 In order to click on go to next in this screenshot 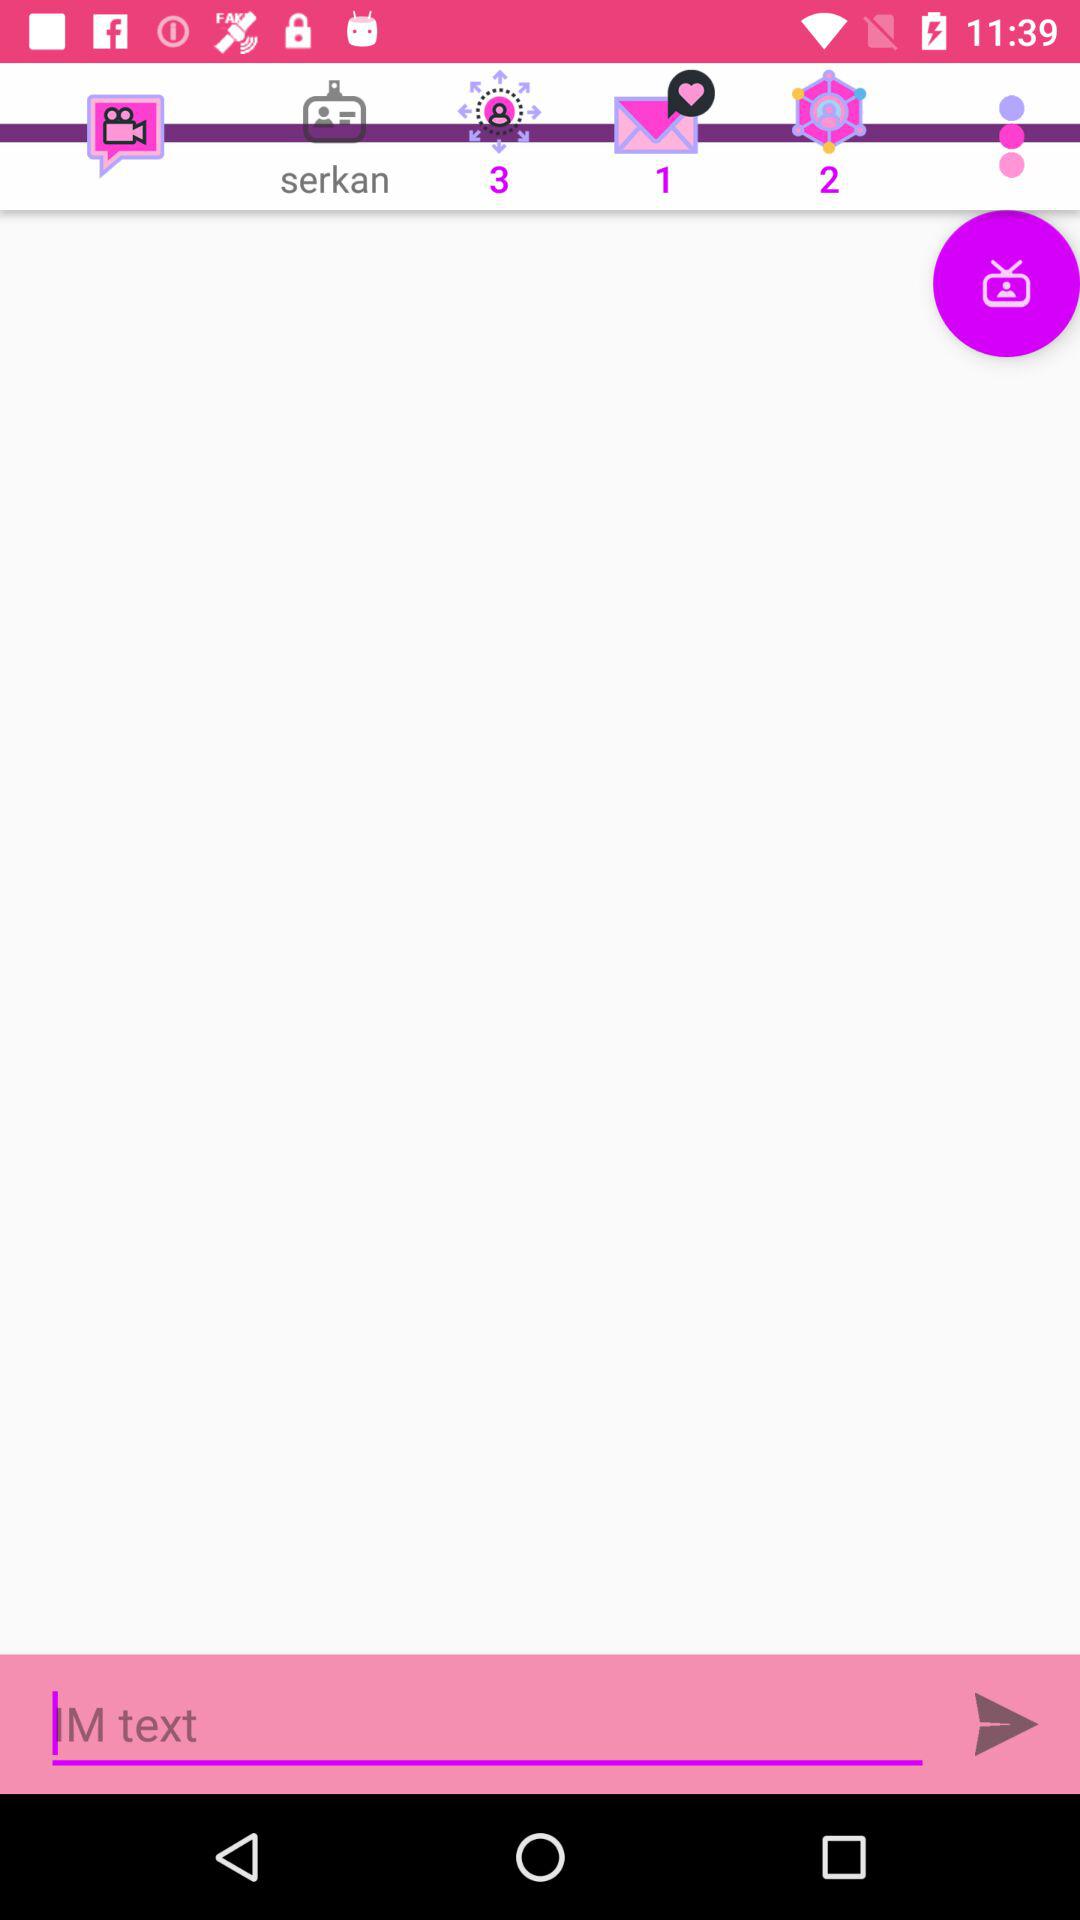, I will do `click(1006, 1724)`.